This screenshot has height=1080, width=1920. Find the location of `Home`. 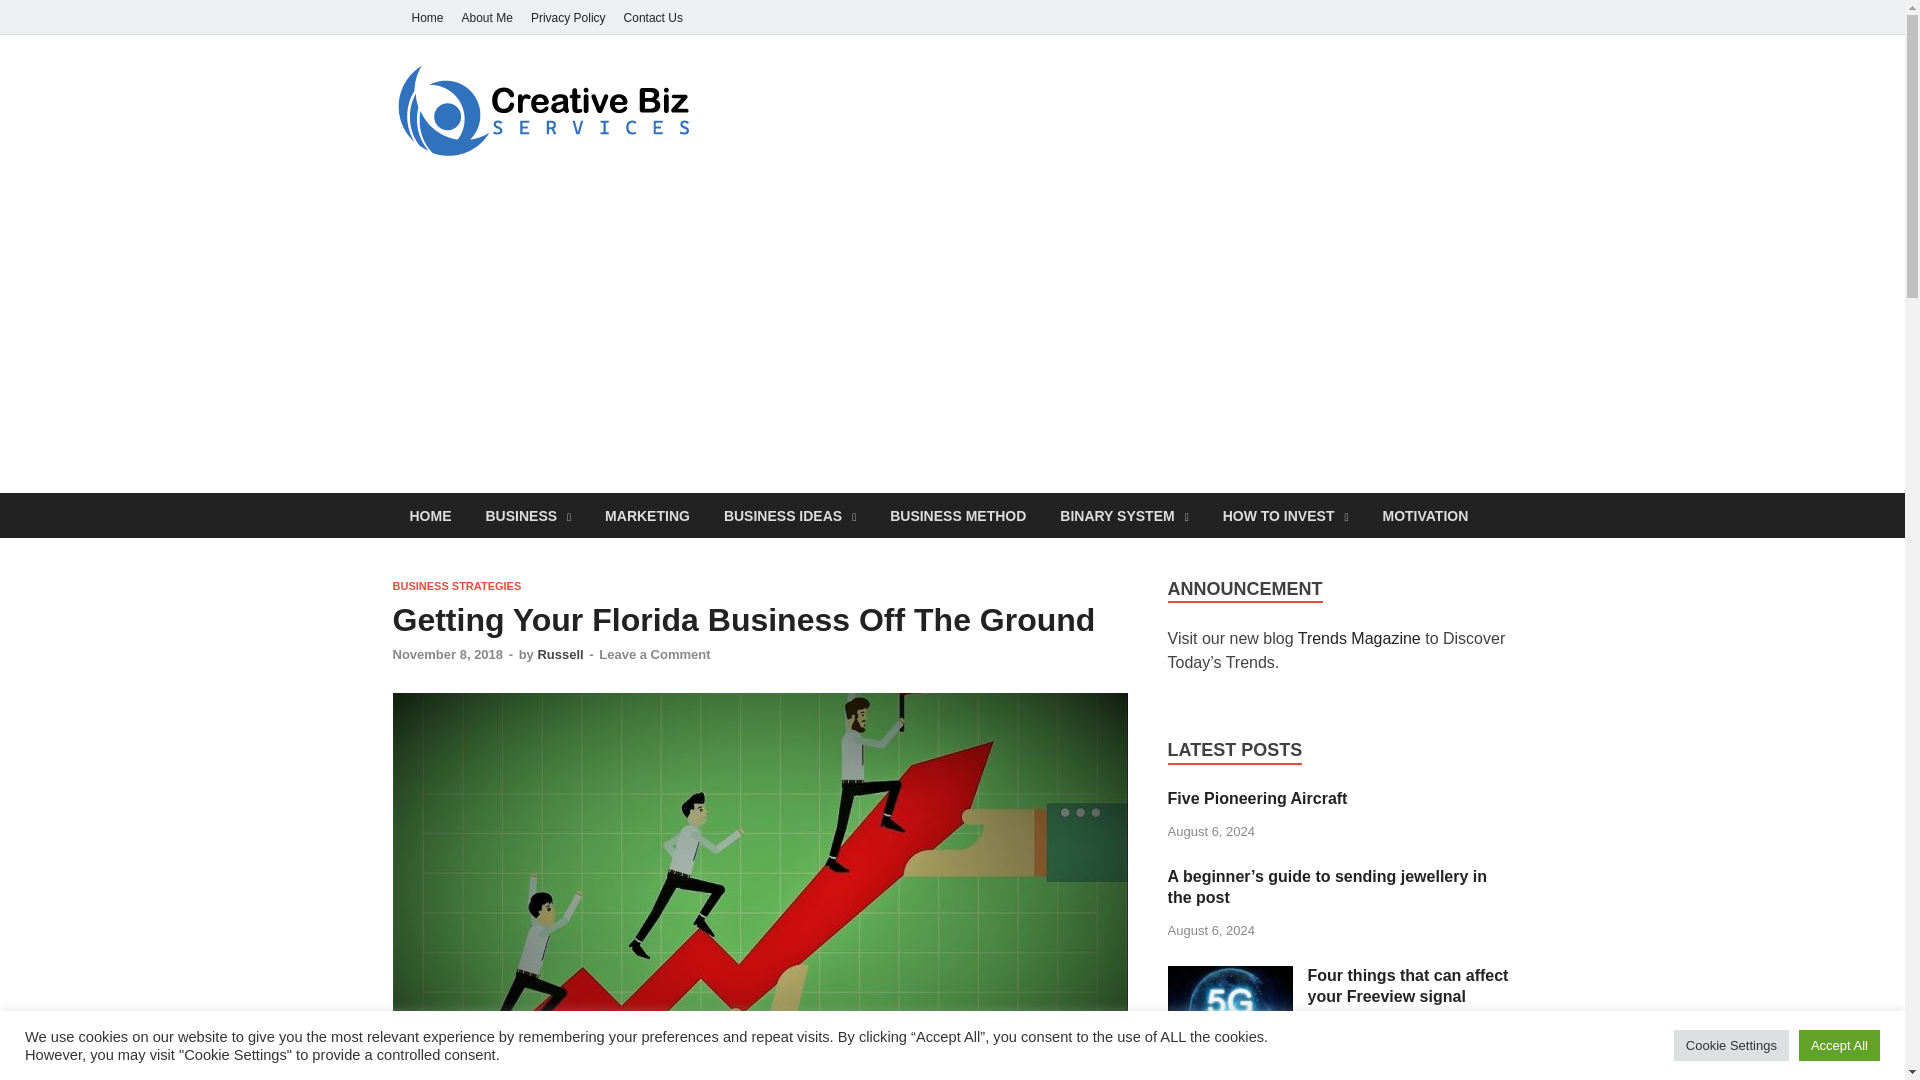

Home is located at coordinates (426, 17).